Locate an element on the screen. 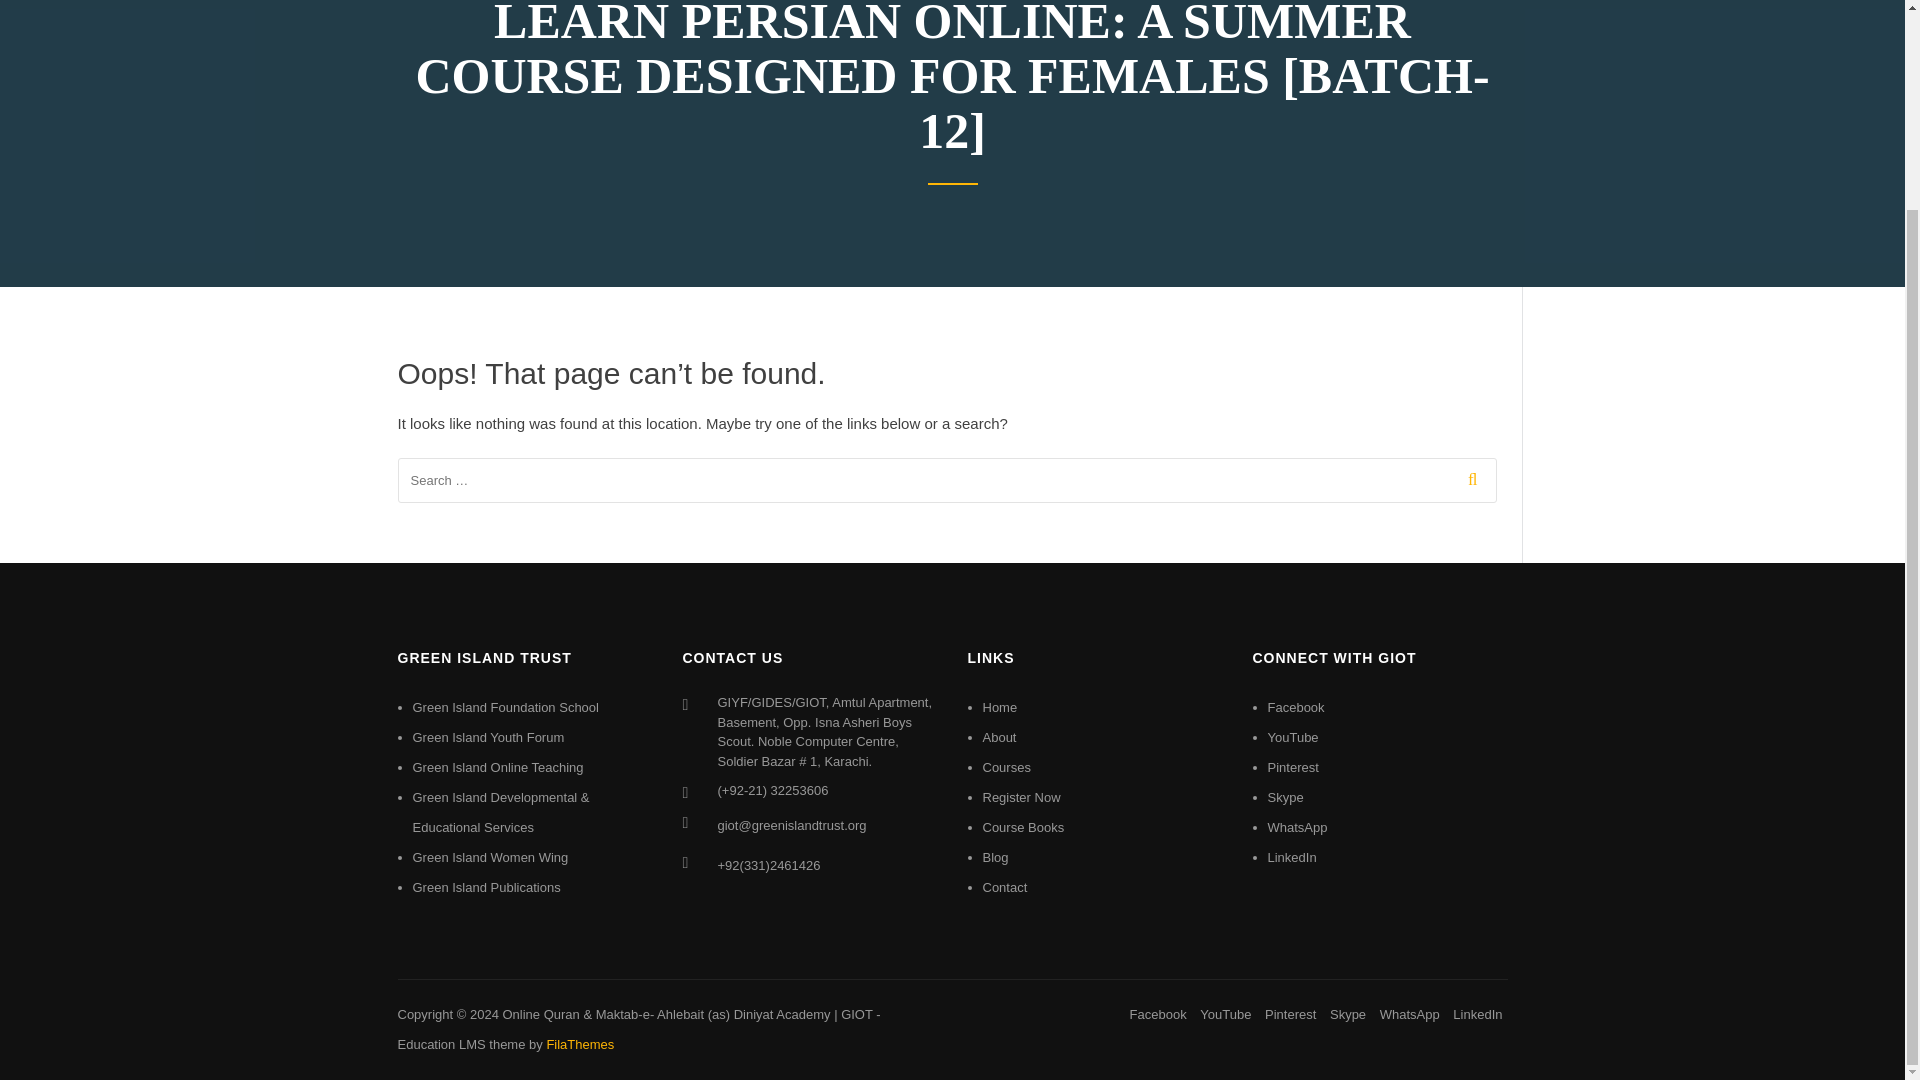 The width and height of the screenshot is (1920, 1080). Green Island Women Wing is located at coordinates (490, 857).